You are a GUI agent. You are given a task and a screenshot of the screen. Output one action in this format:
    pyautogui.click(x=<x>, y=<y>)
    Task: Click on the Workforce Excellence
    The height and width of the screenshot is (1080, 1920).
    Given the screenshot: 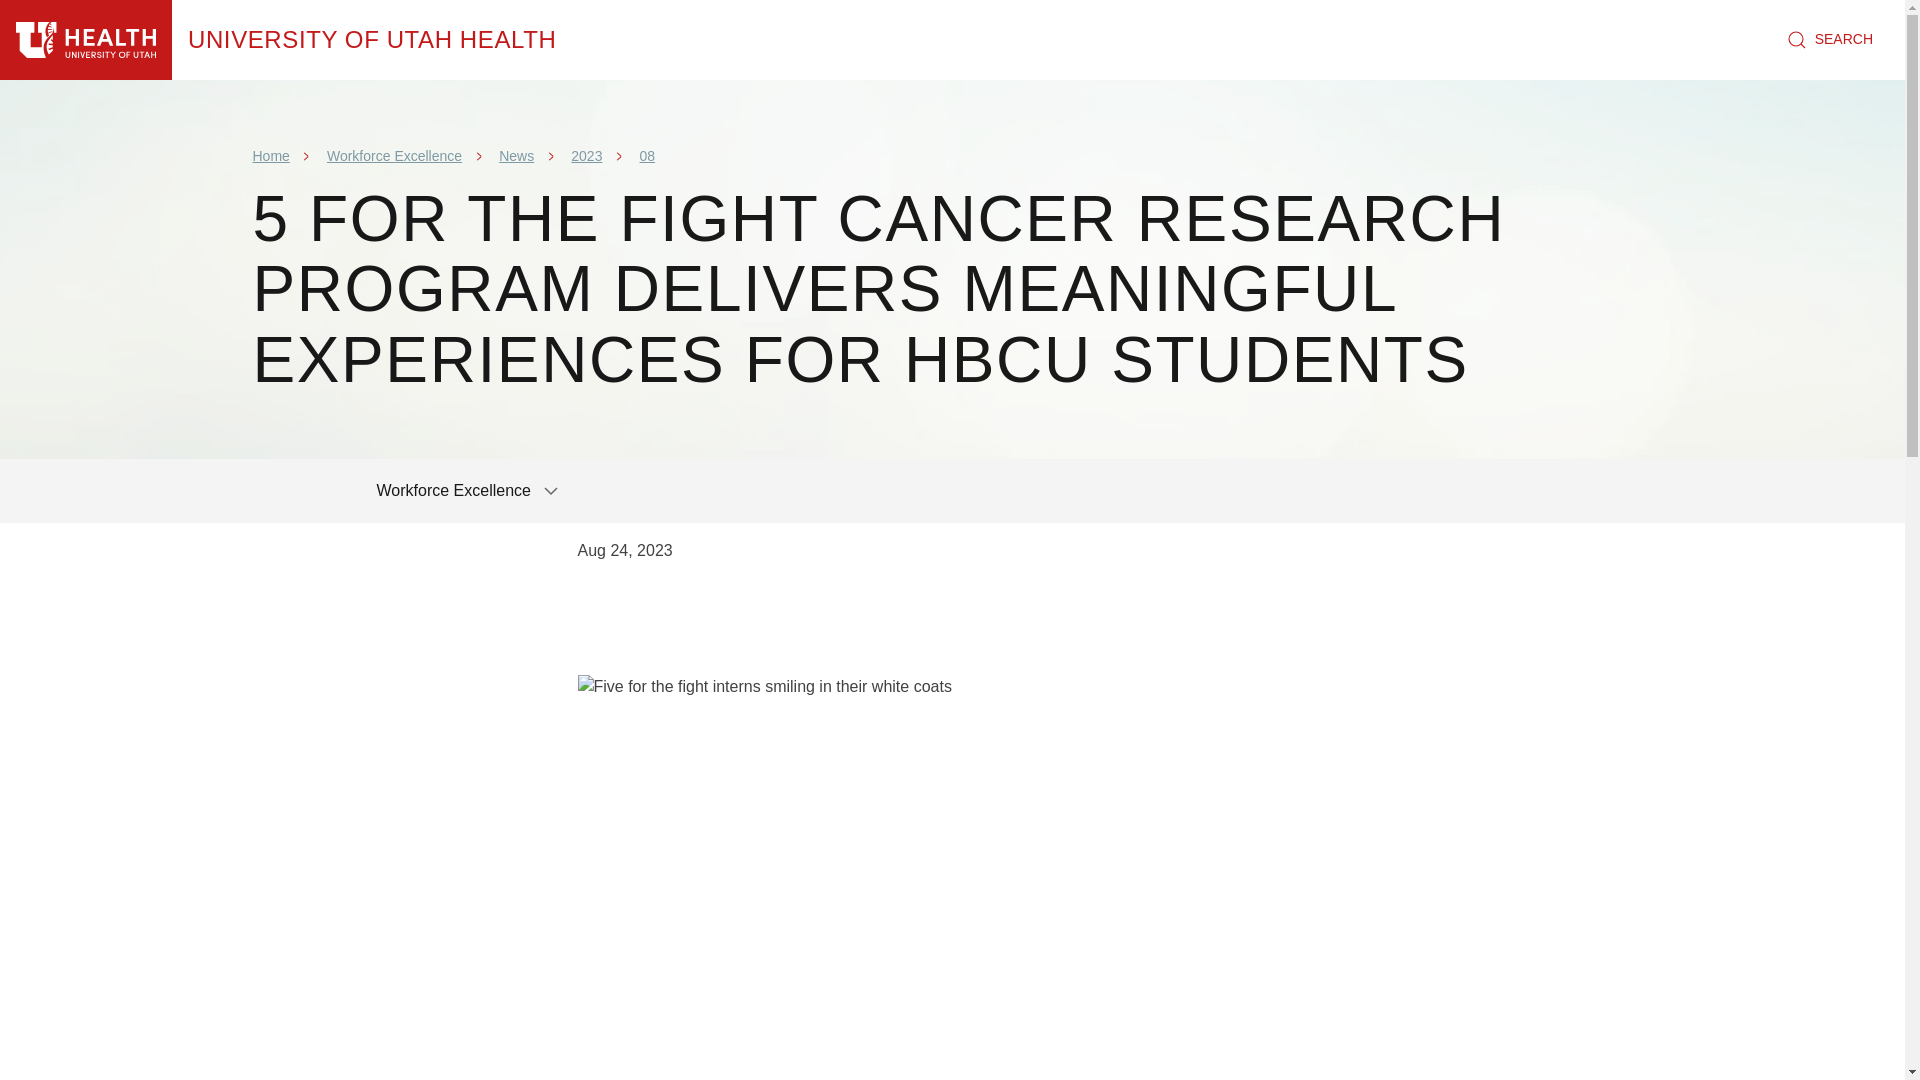 What is the action you would take?
    pyautogui.click(x=394, y=156)
    